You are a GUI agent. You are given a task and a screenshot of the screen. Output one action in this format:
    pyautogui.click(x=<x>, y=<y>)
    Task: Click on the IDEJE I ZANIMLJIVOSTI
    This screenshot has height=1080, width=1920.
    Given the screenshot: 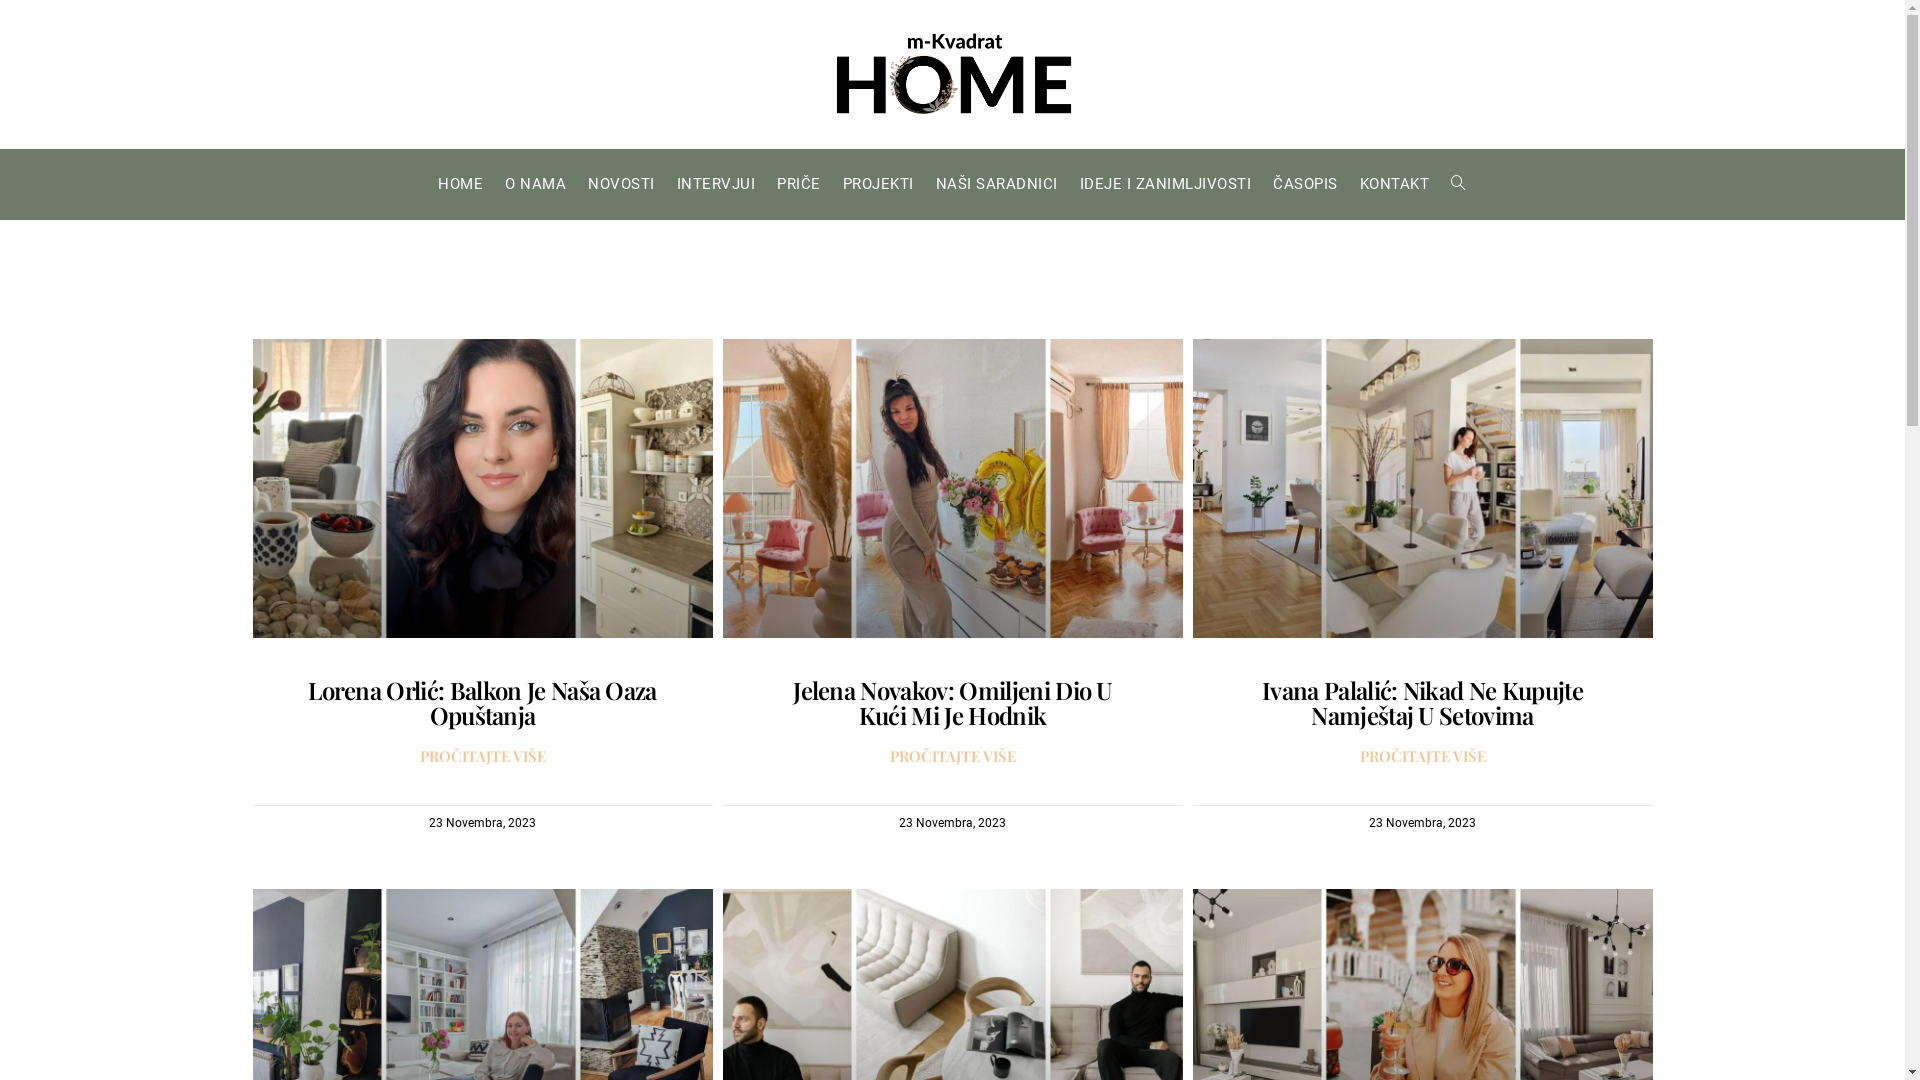 What is the action you would take?
    pyautogui.click(x=1166, y=184)
    